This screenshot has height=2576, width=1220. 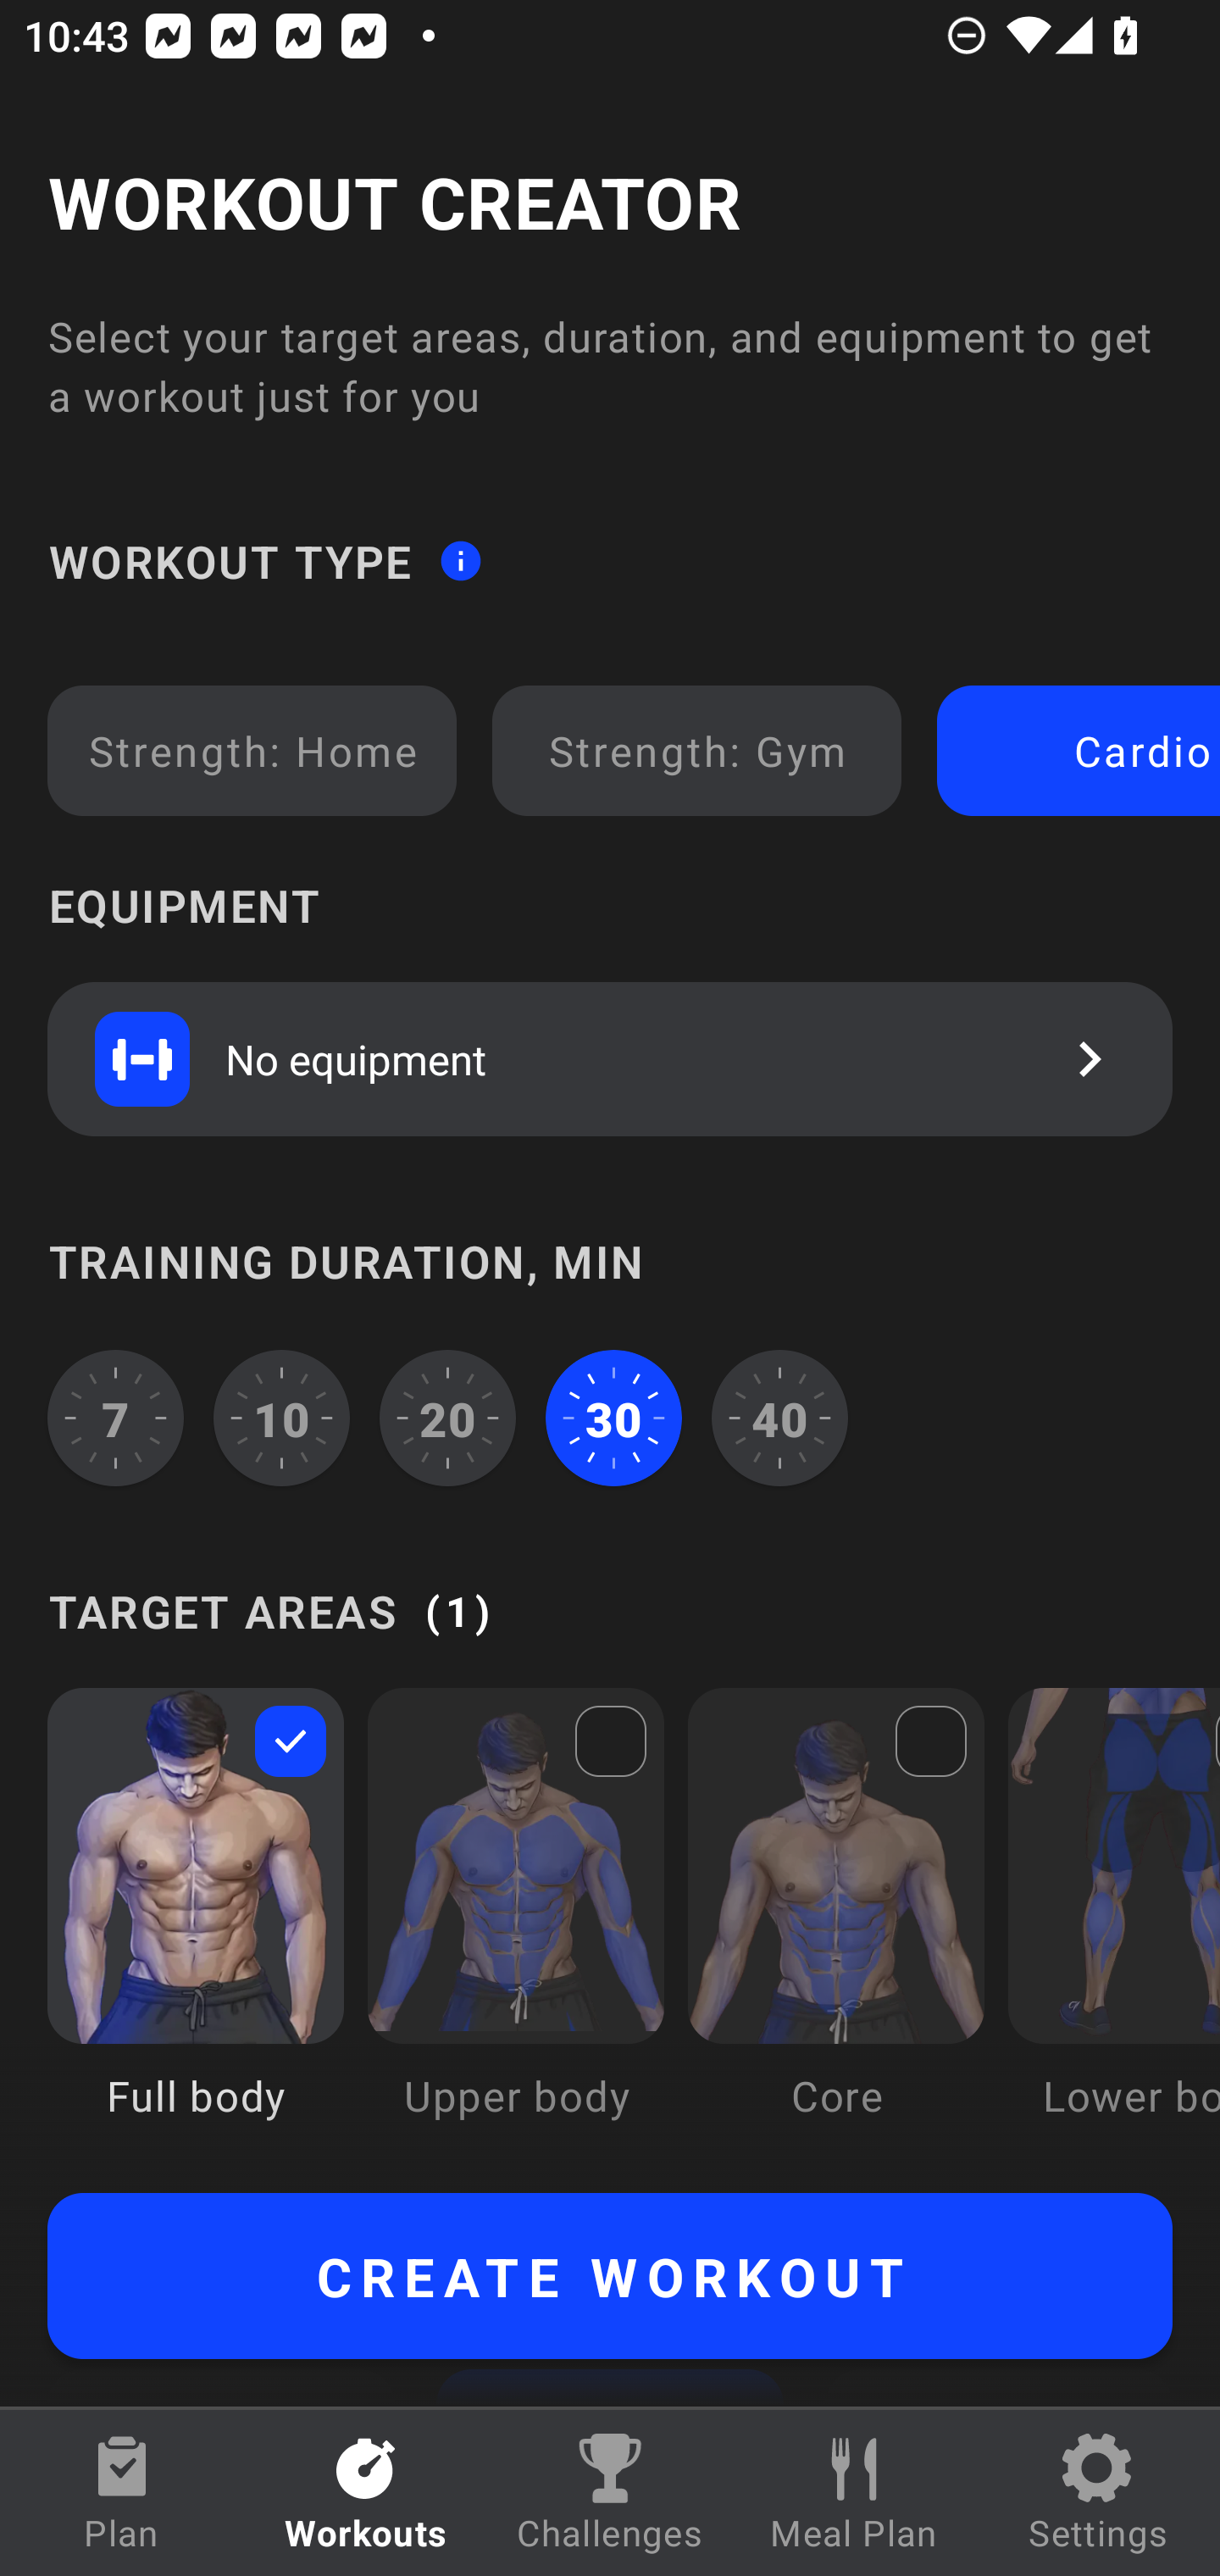 What do you see at coordinates (282, 1418) in the screenshot?
I see `10` at bounding box center [282, 1418].